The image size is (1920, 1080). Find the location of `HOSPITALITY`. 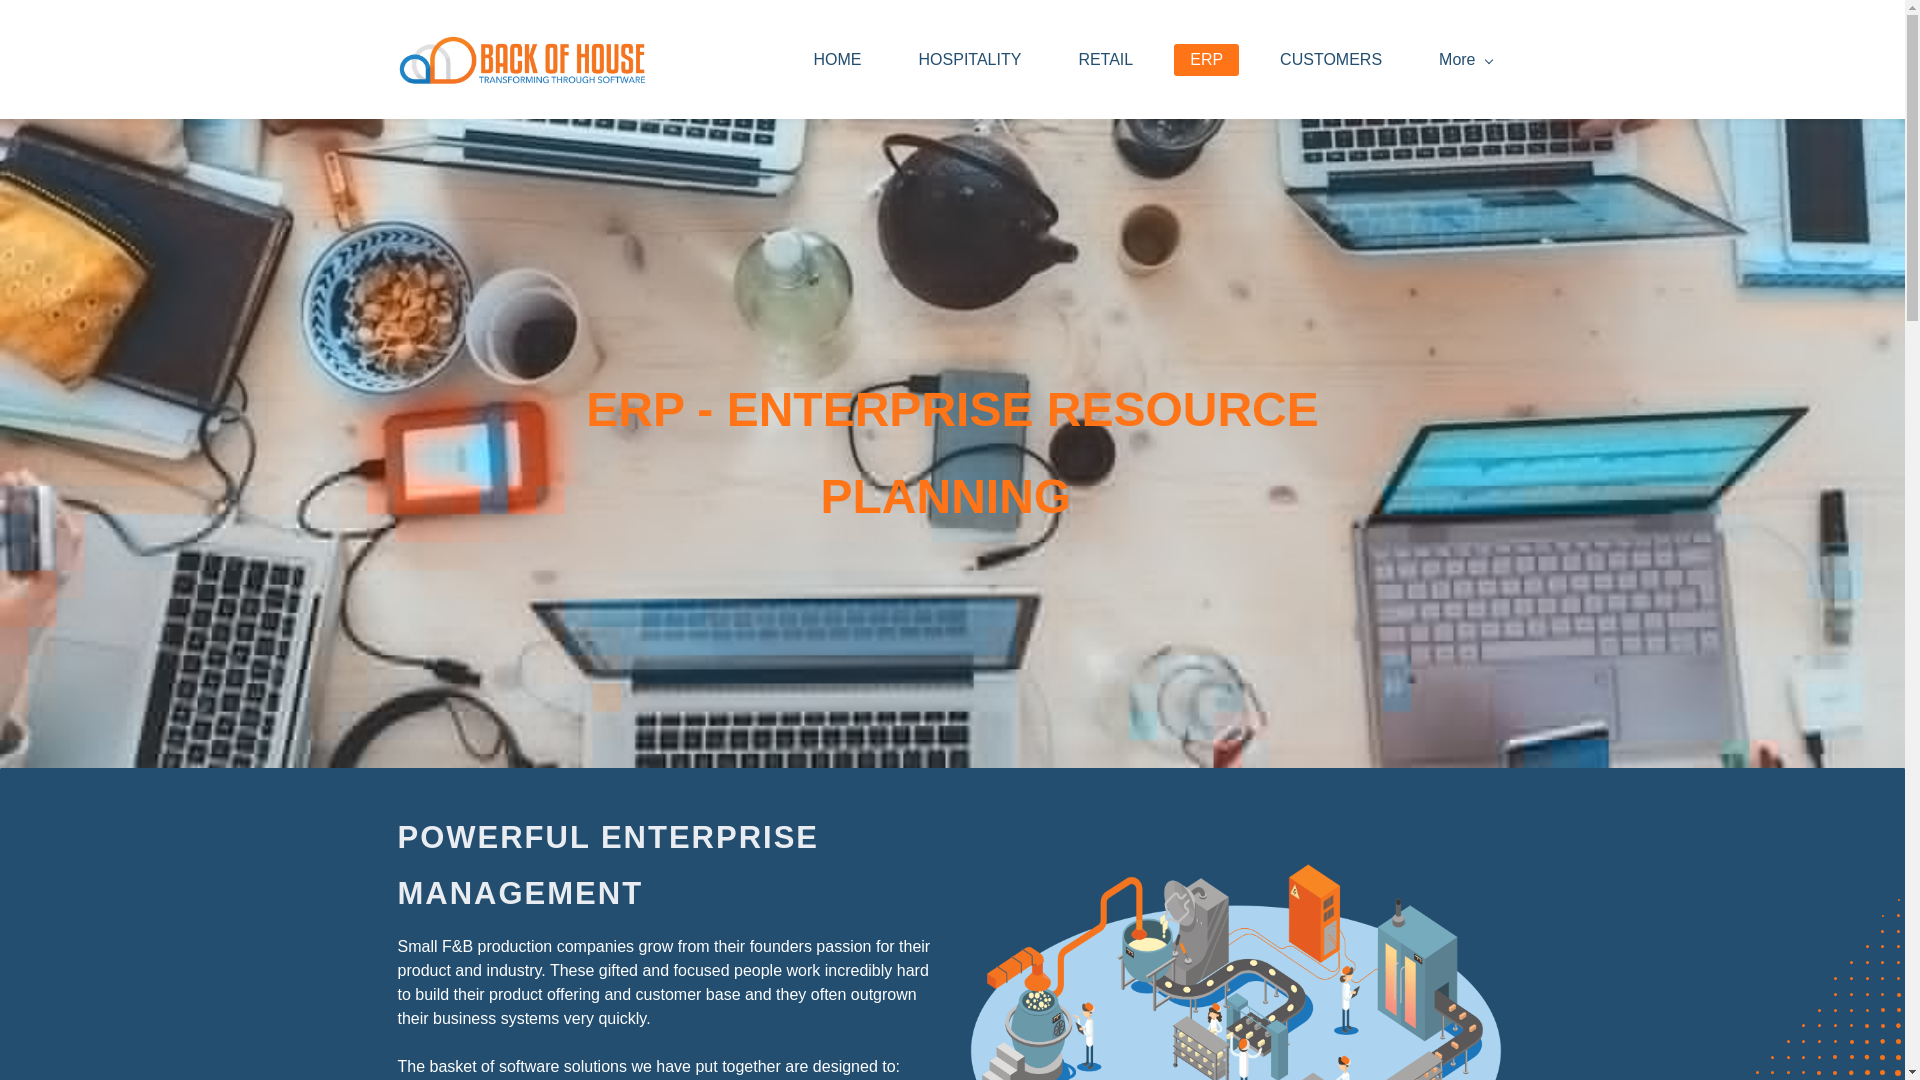

HOSPITALITY is located at coordinates (970, 60).